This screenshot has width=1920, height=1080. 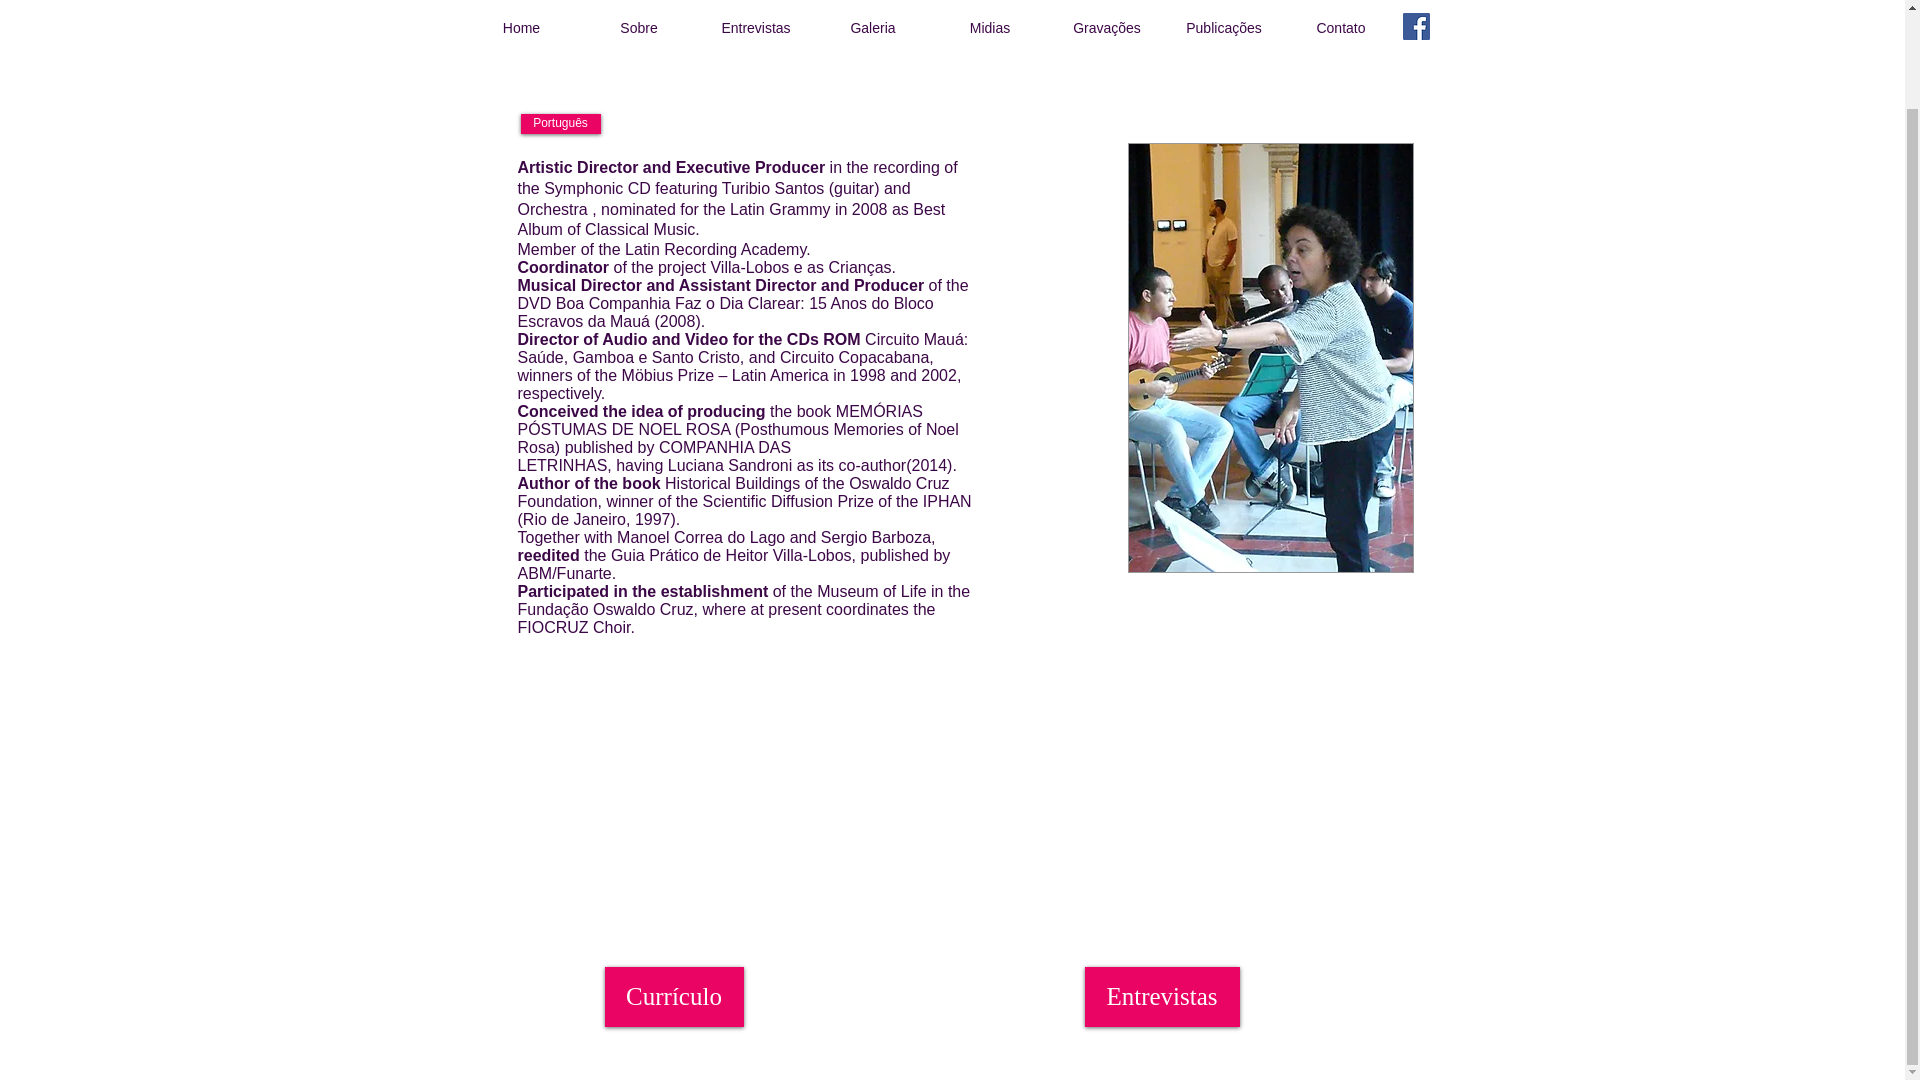 I want to click on Home, so click(x=520, y=28).